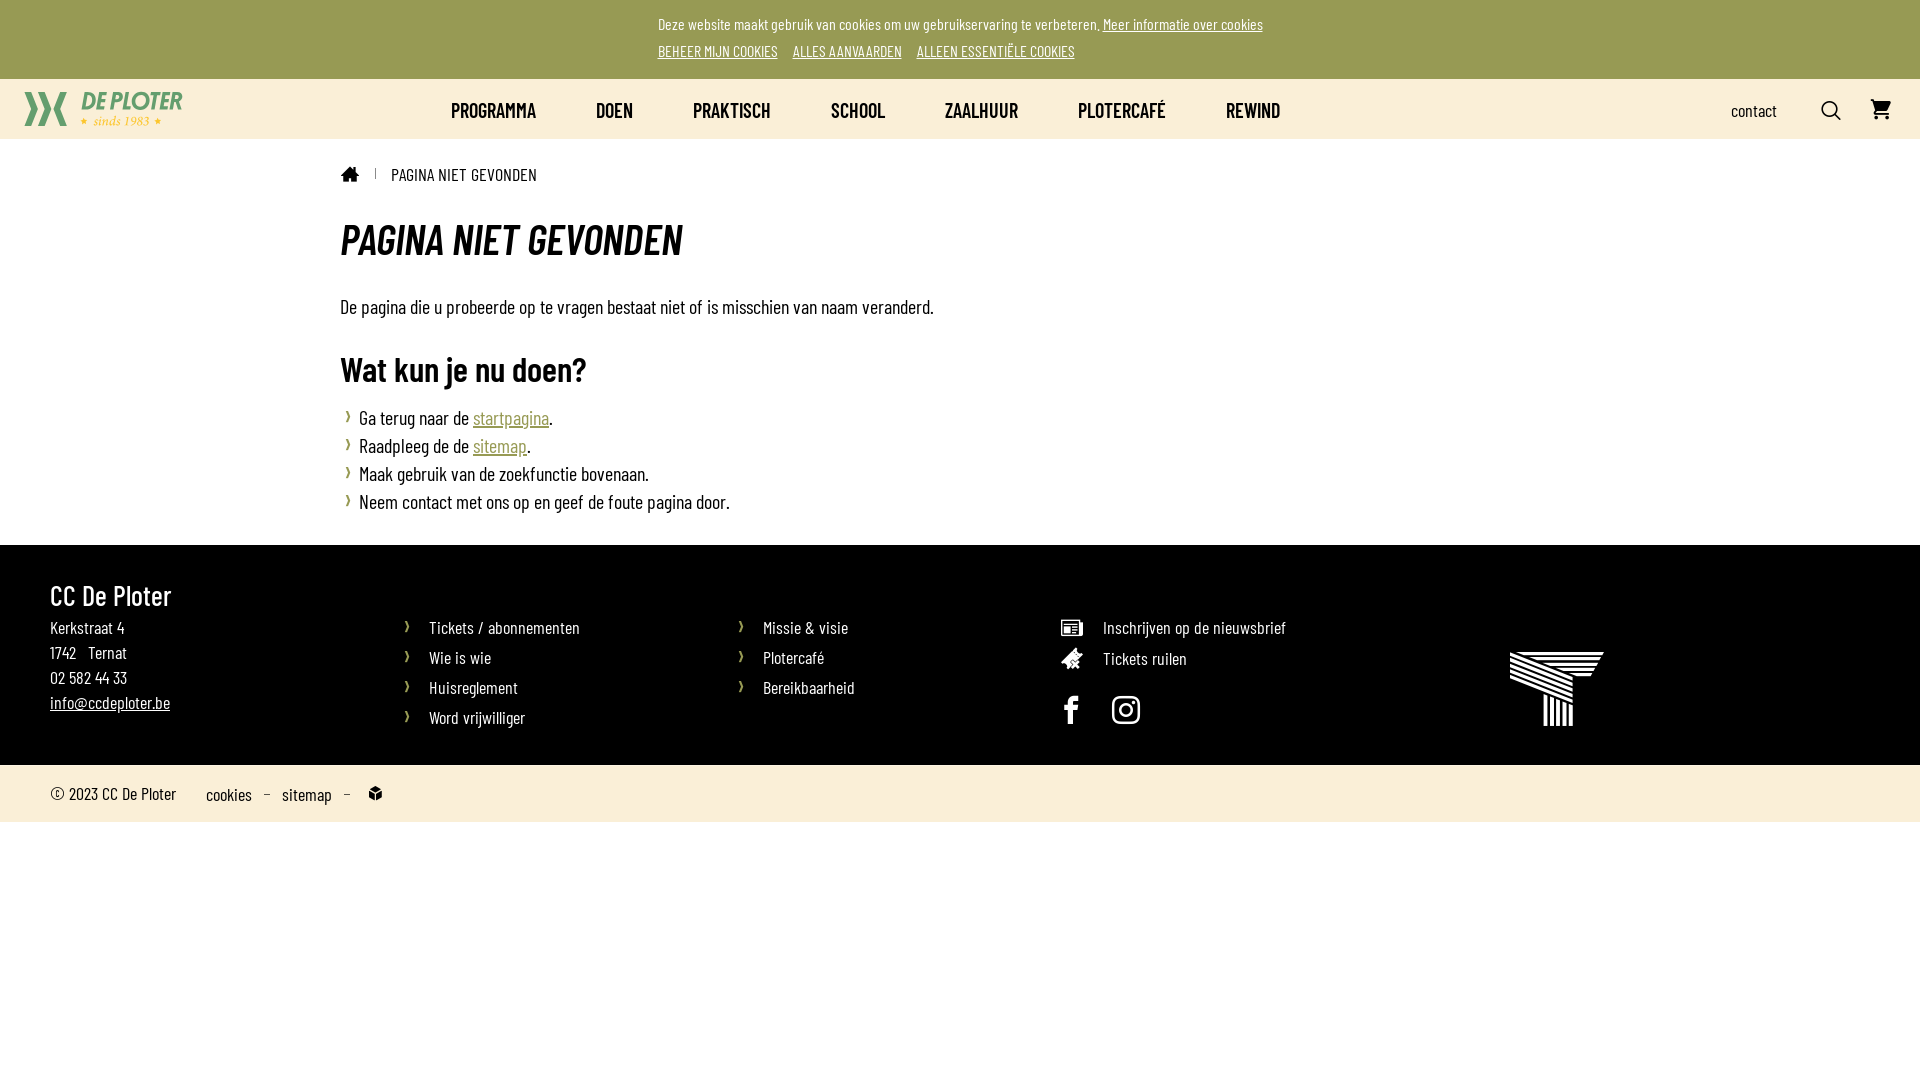  I want to click on SCHOOL, so click(858, 110).